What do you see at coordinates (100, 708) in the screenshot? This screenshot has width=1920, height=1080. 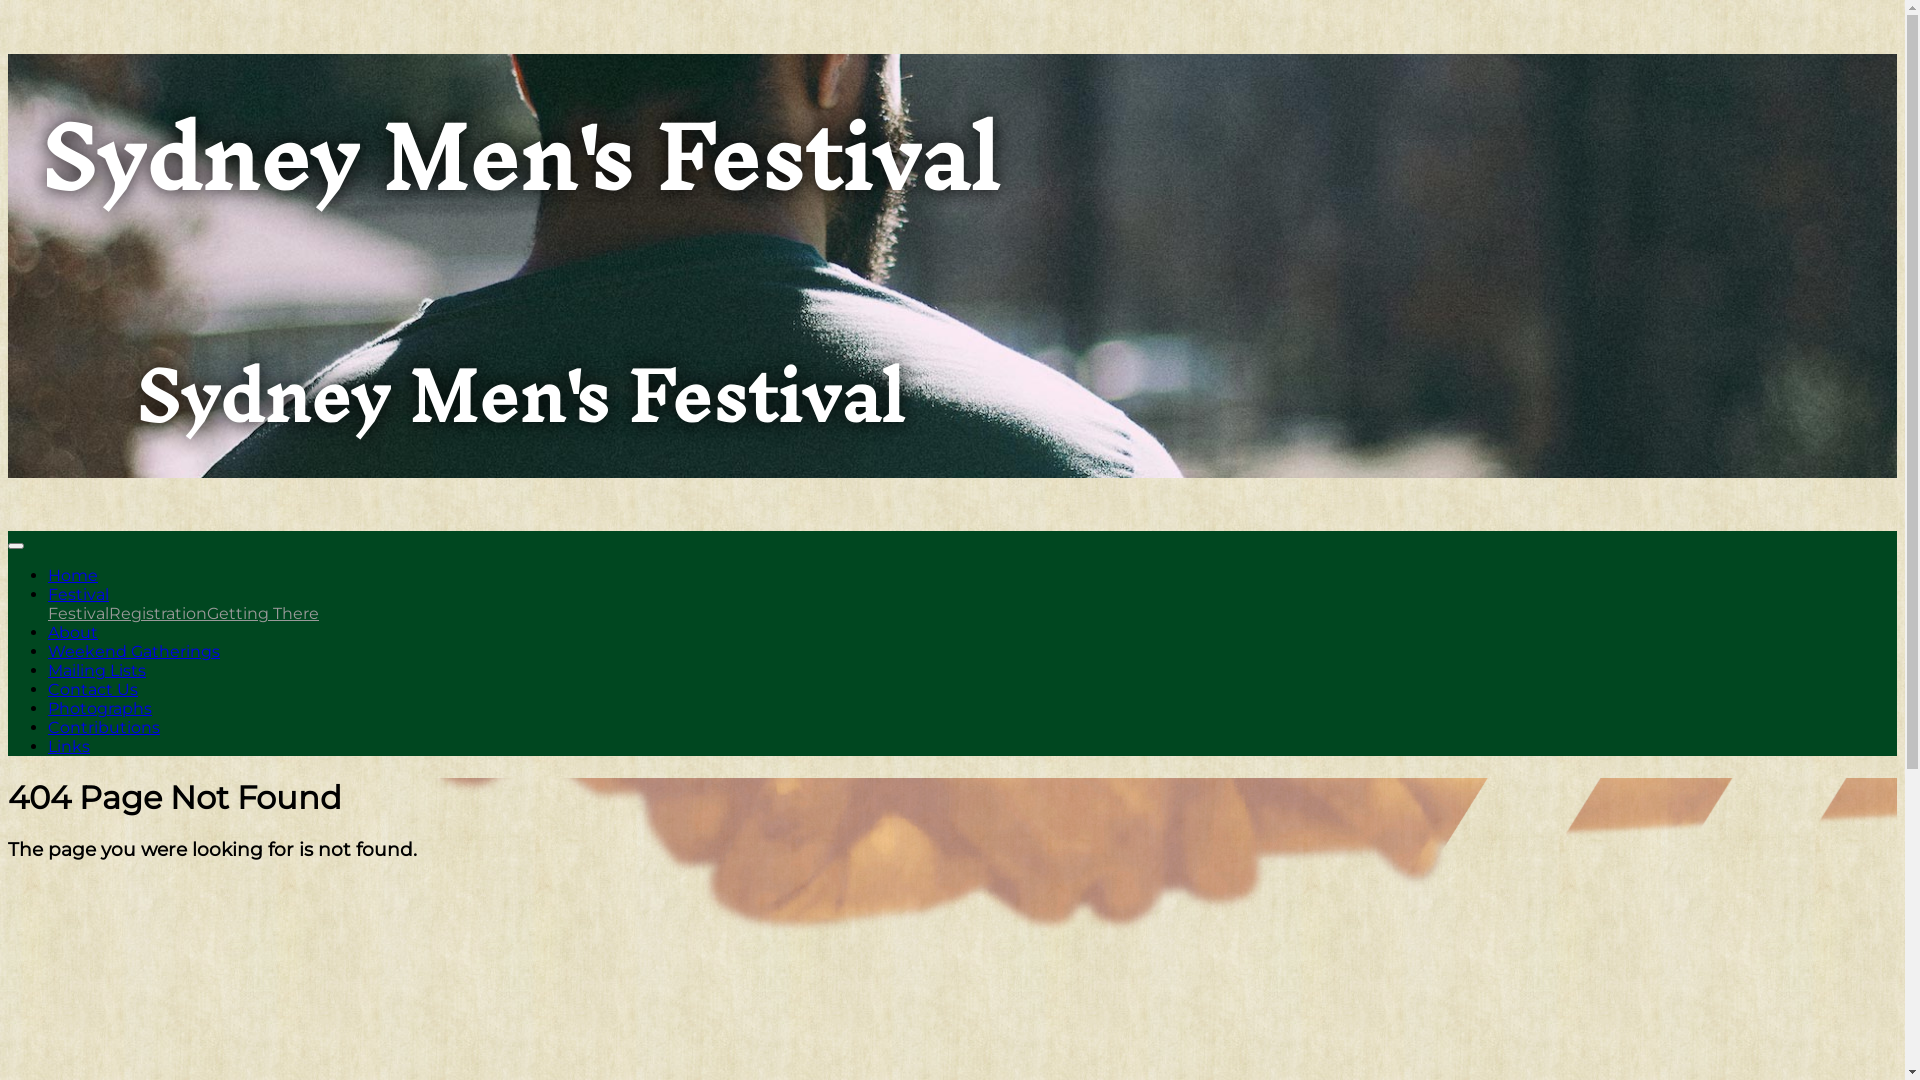 I see `Photographs` at bounding box center [100, 708].